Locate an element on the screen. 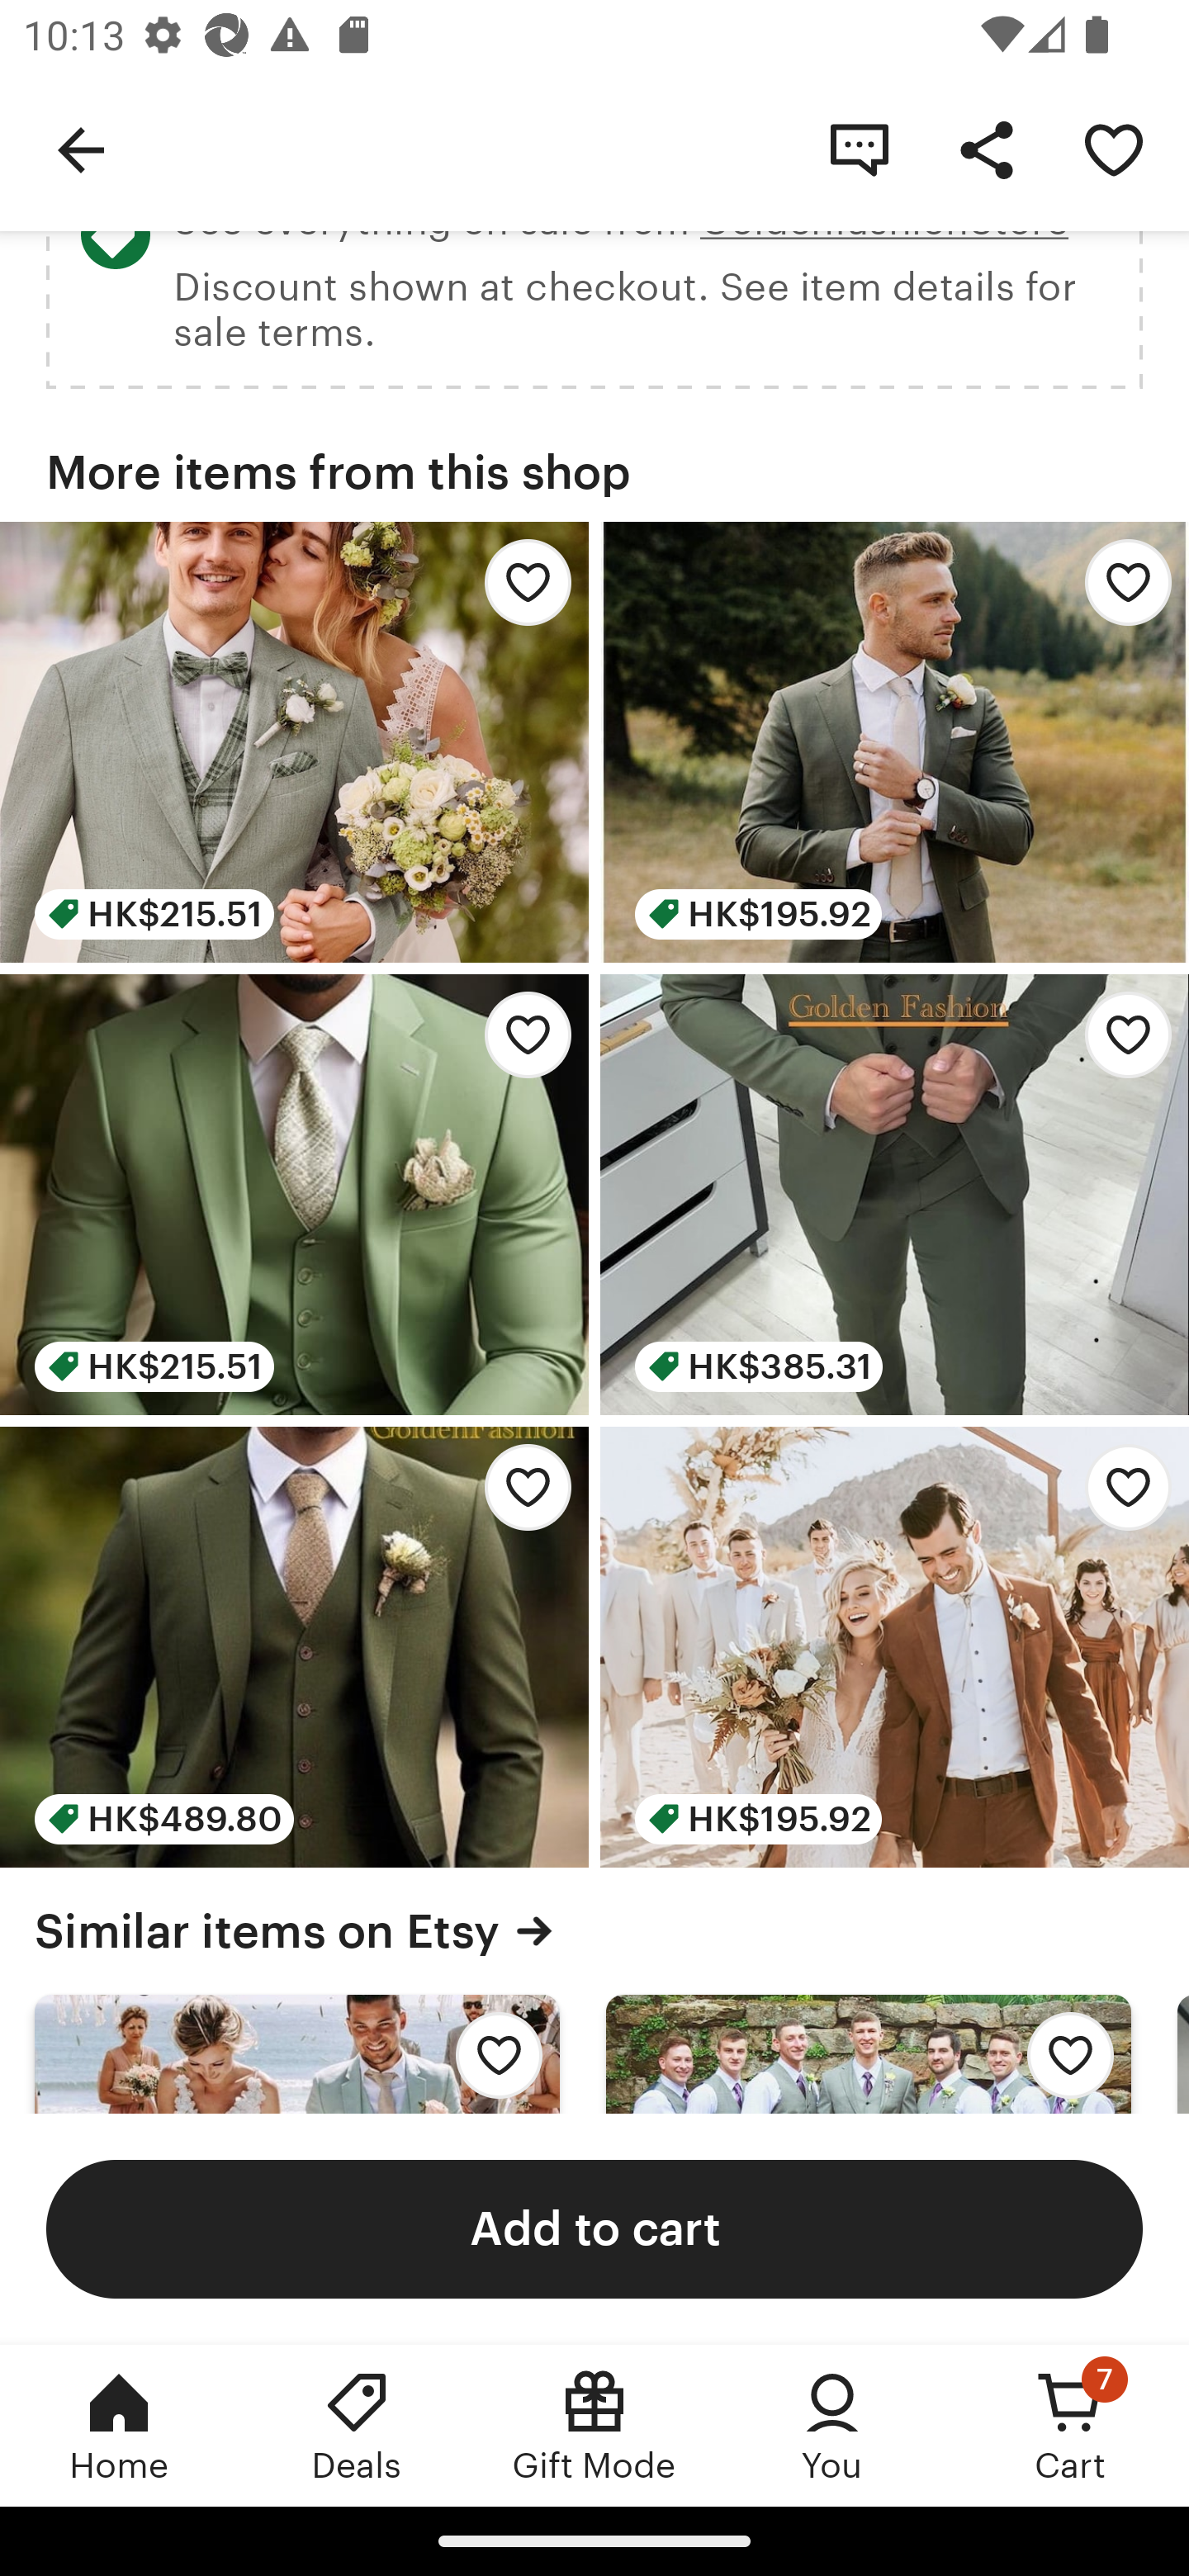 The width and height of the screenshot is (1189, 2576). Contact shop is located at coordinates (859, 149).